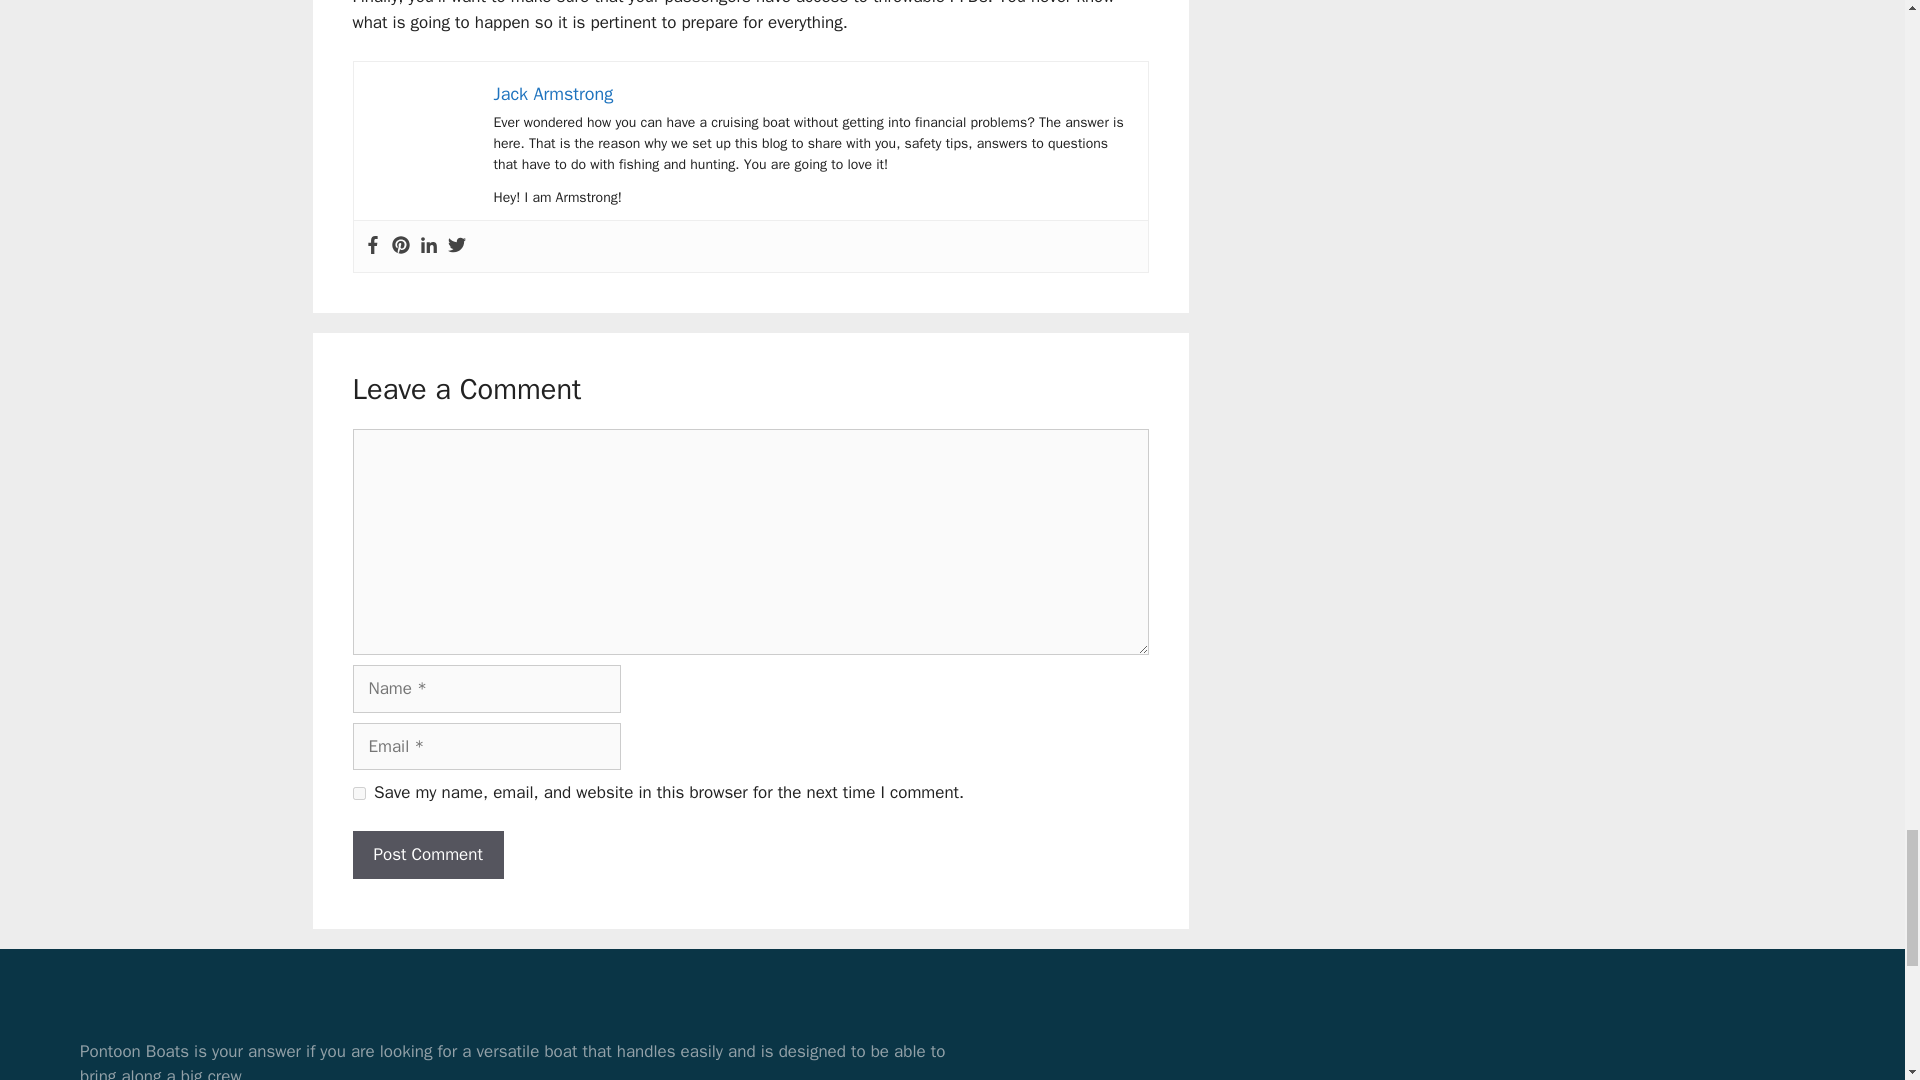 The height and width of the screenshot is (1080, 1920). Describe the element at coordinates (427, 854) in the screenshot. I see `Post Comment` at that location.